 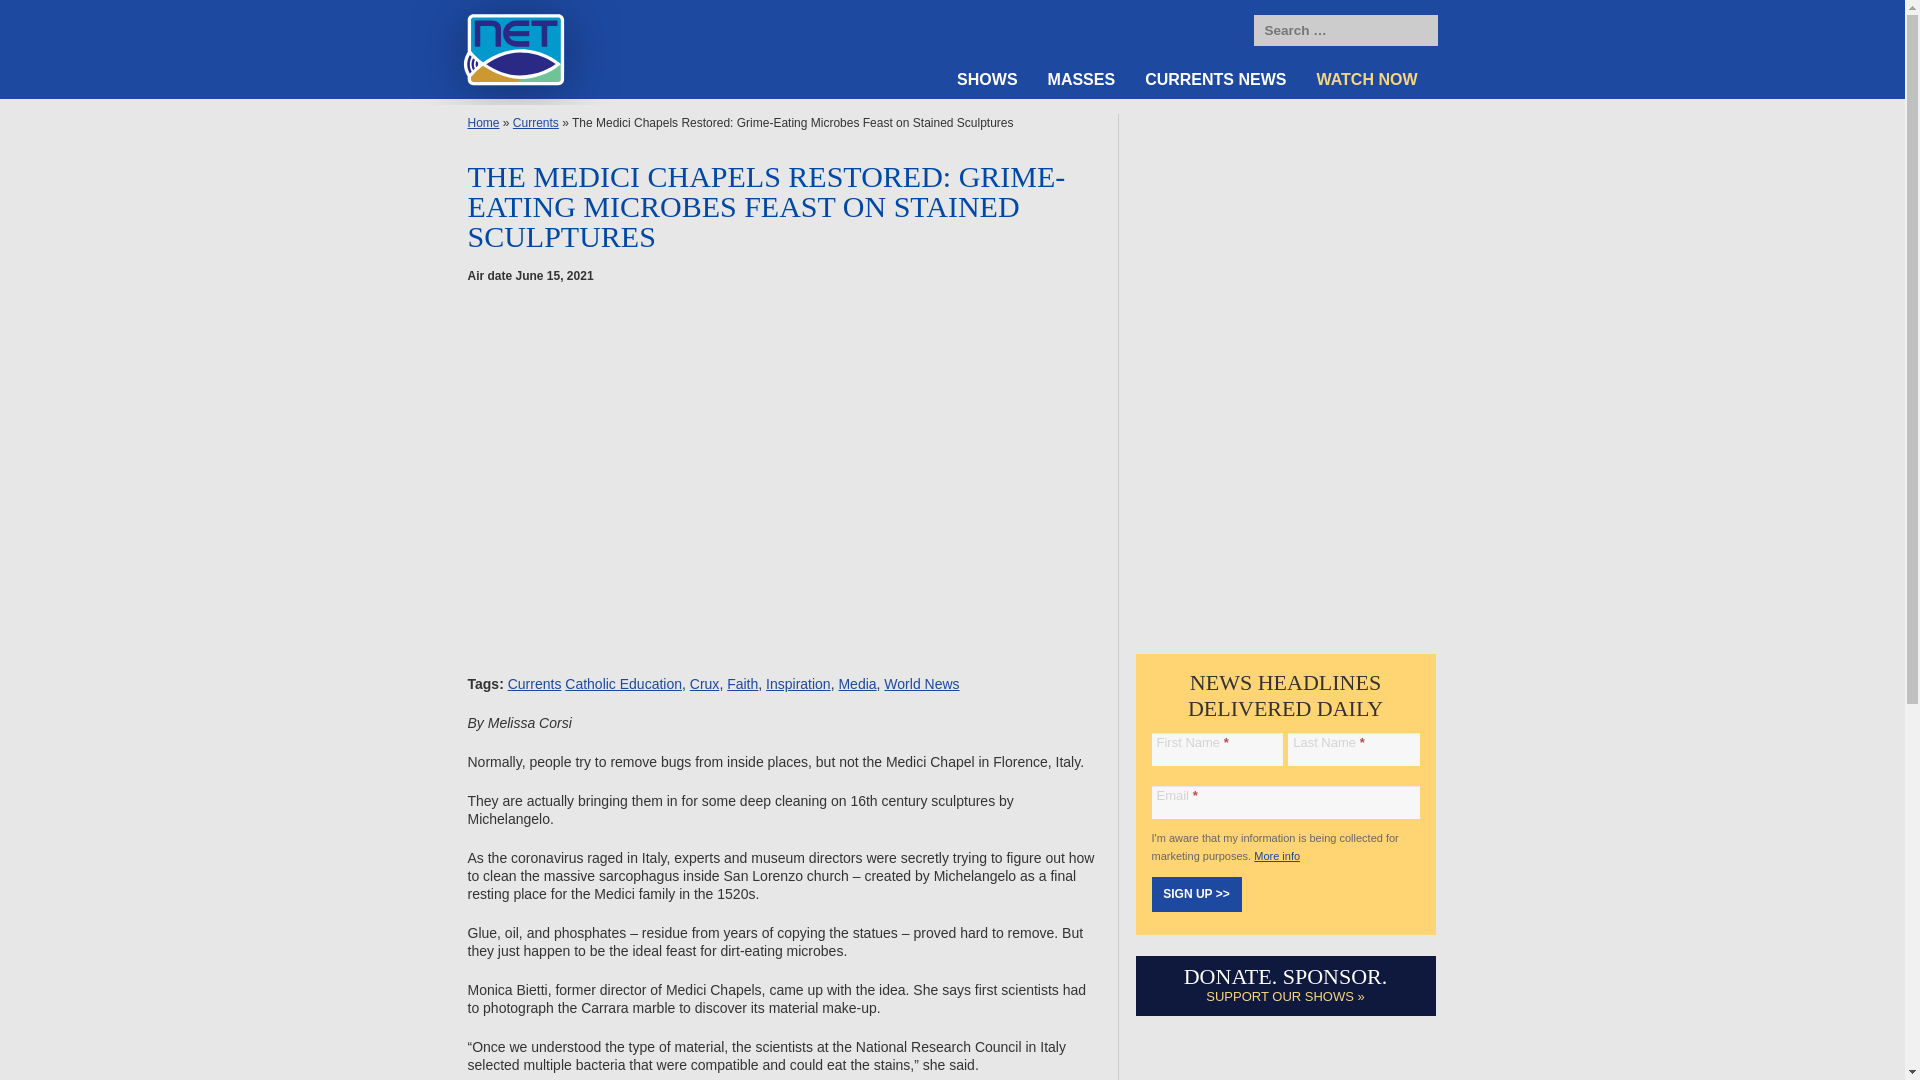 What do you see at coordinates (1418, 31) in the screenshot?
I see `Search` at bounding box center [1418, 31].